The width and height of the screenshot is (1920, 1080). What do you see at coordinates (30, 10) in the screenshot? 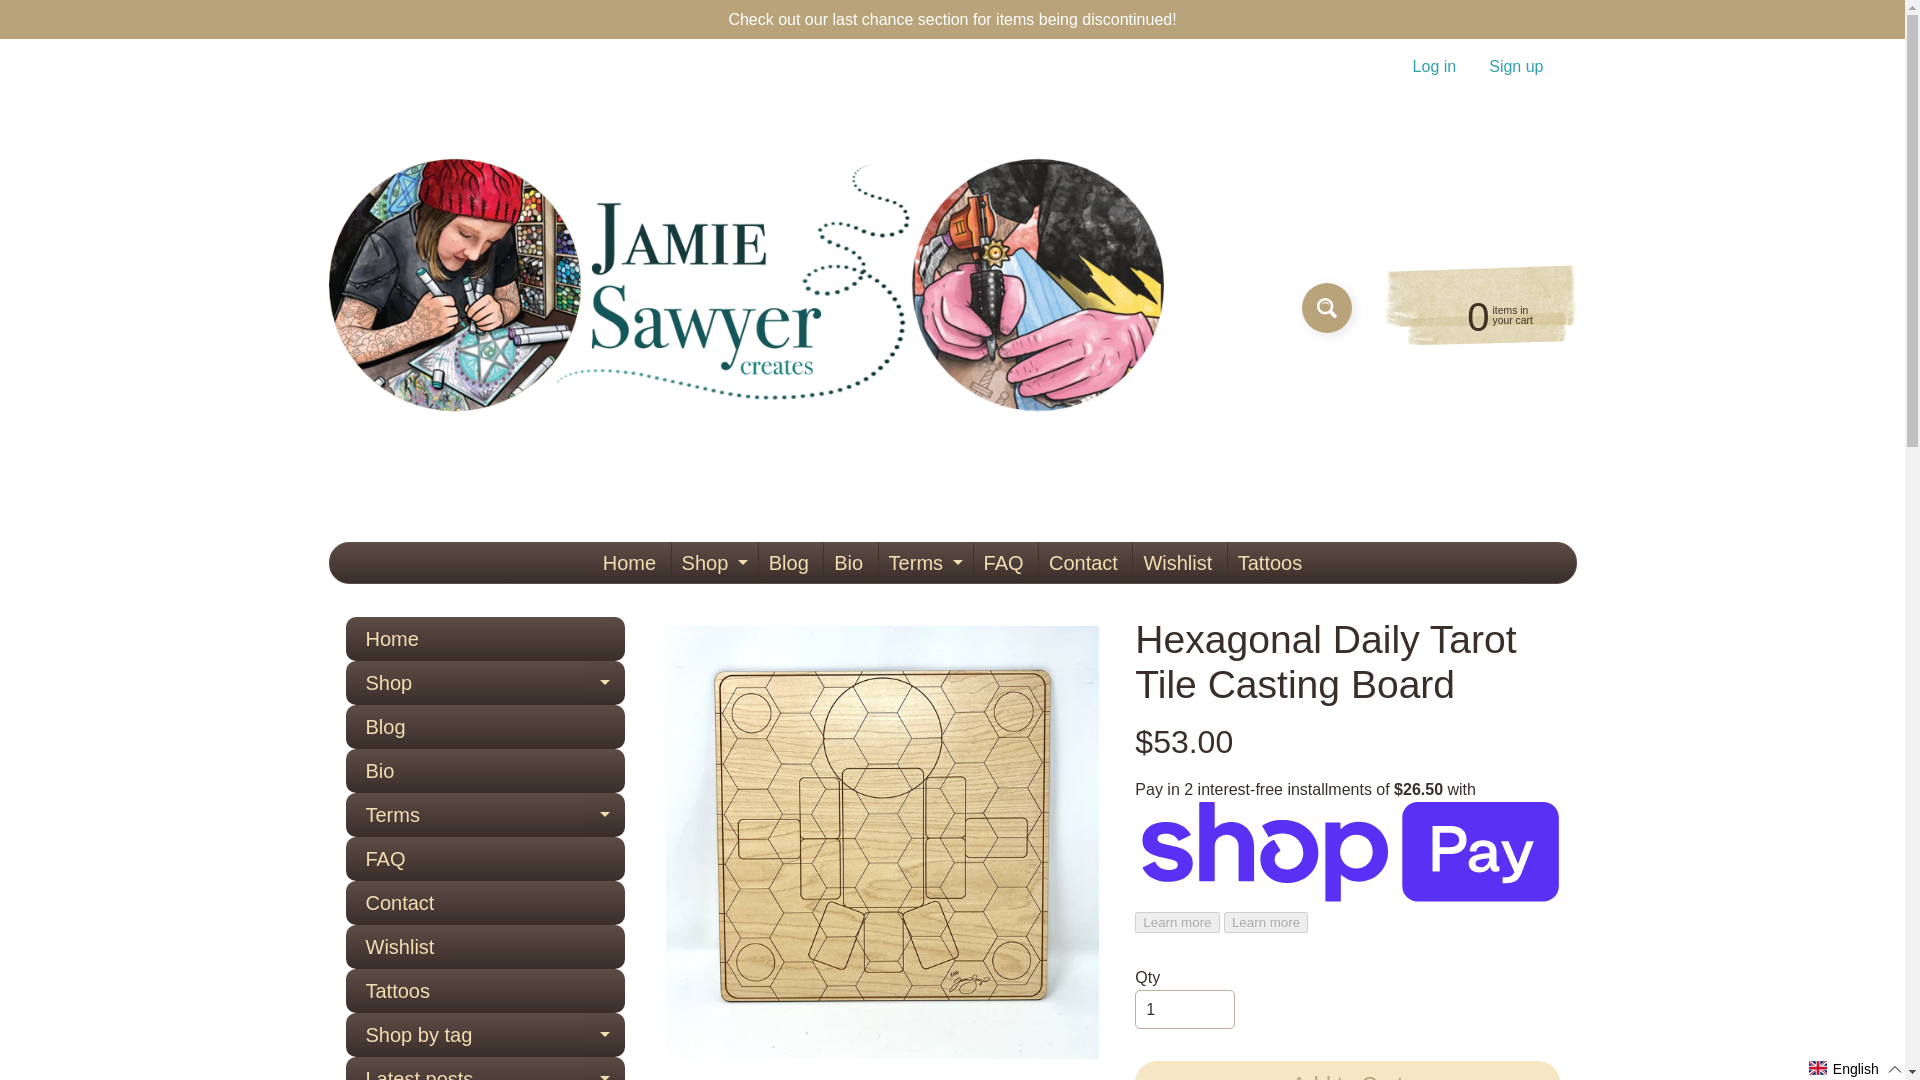
I see `Skip to content` at bounding box center [30, 10].